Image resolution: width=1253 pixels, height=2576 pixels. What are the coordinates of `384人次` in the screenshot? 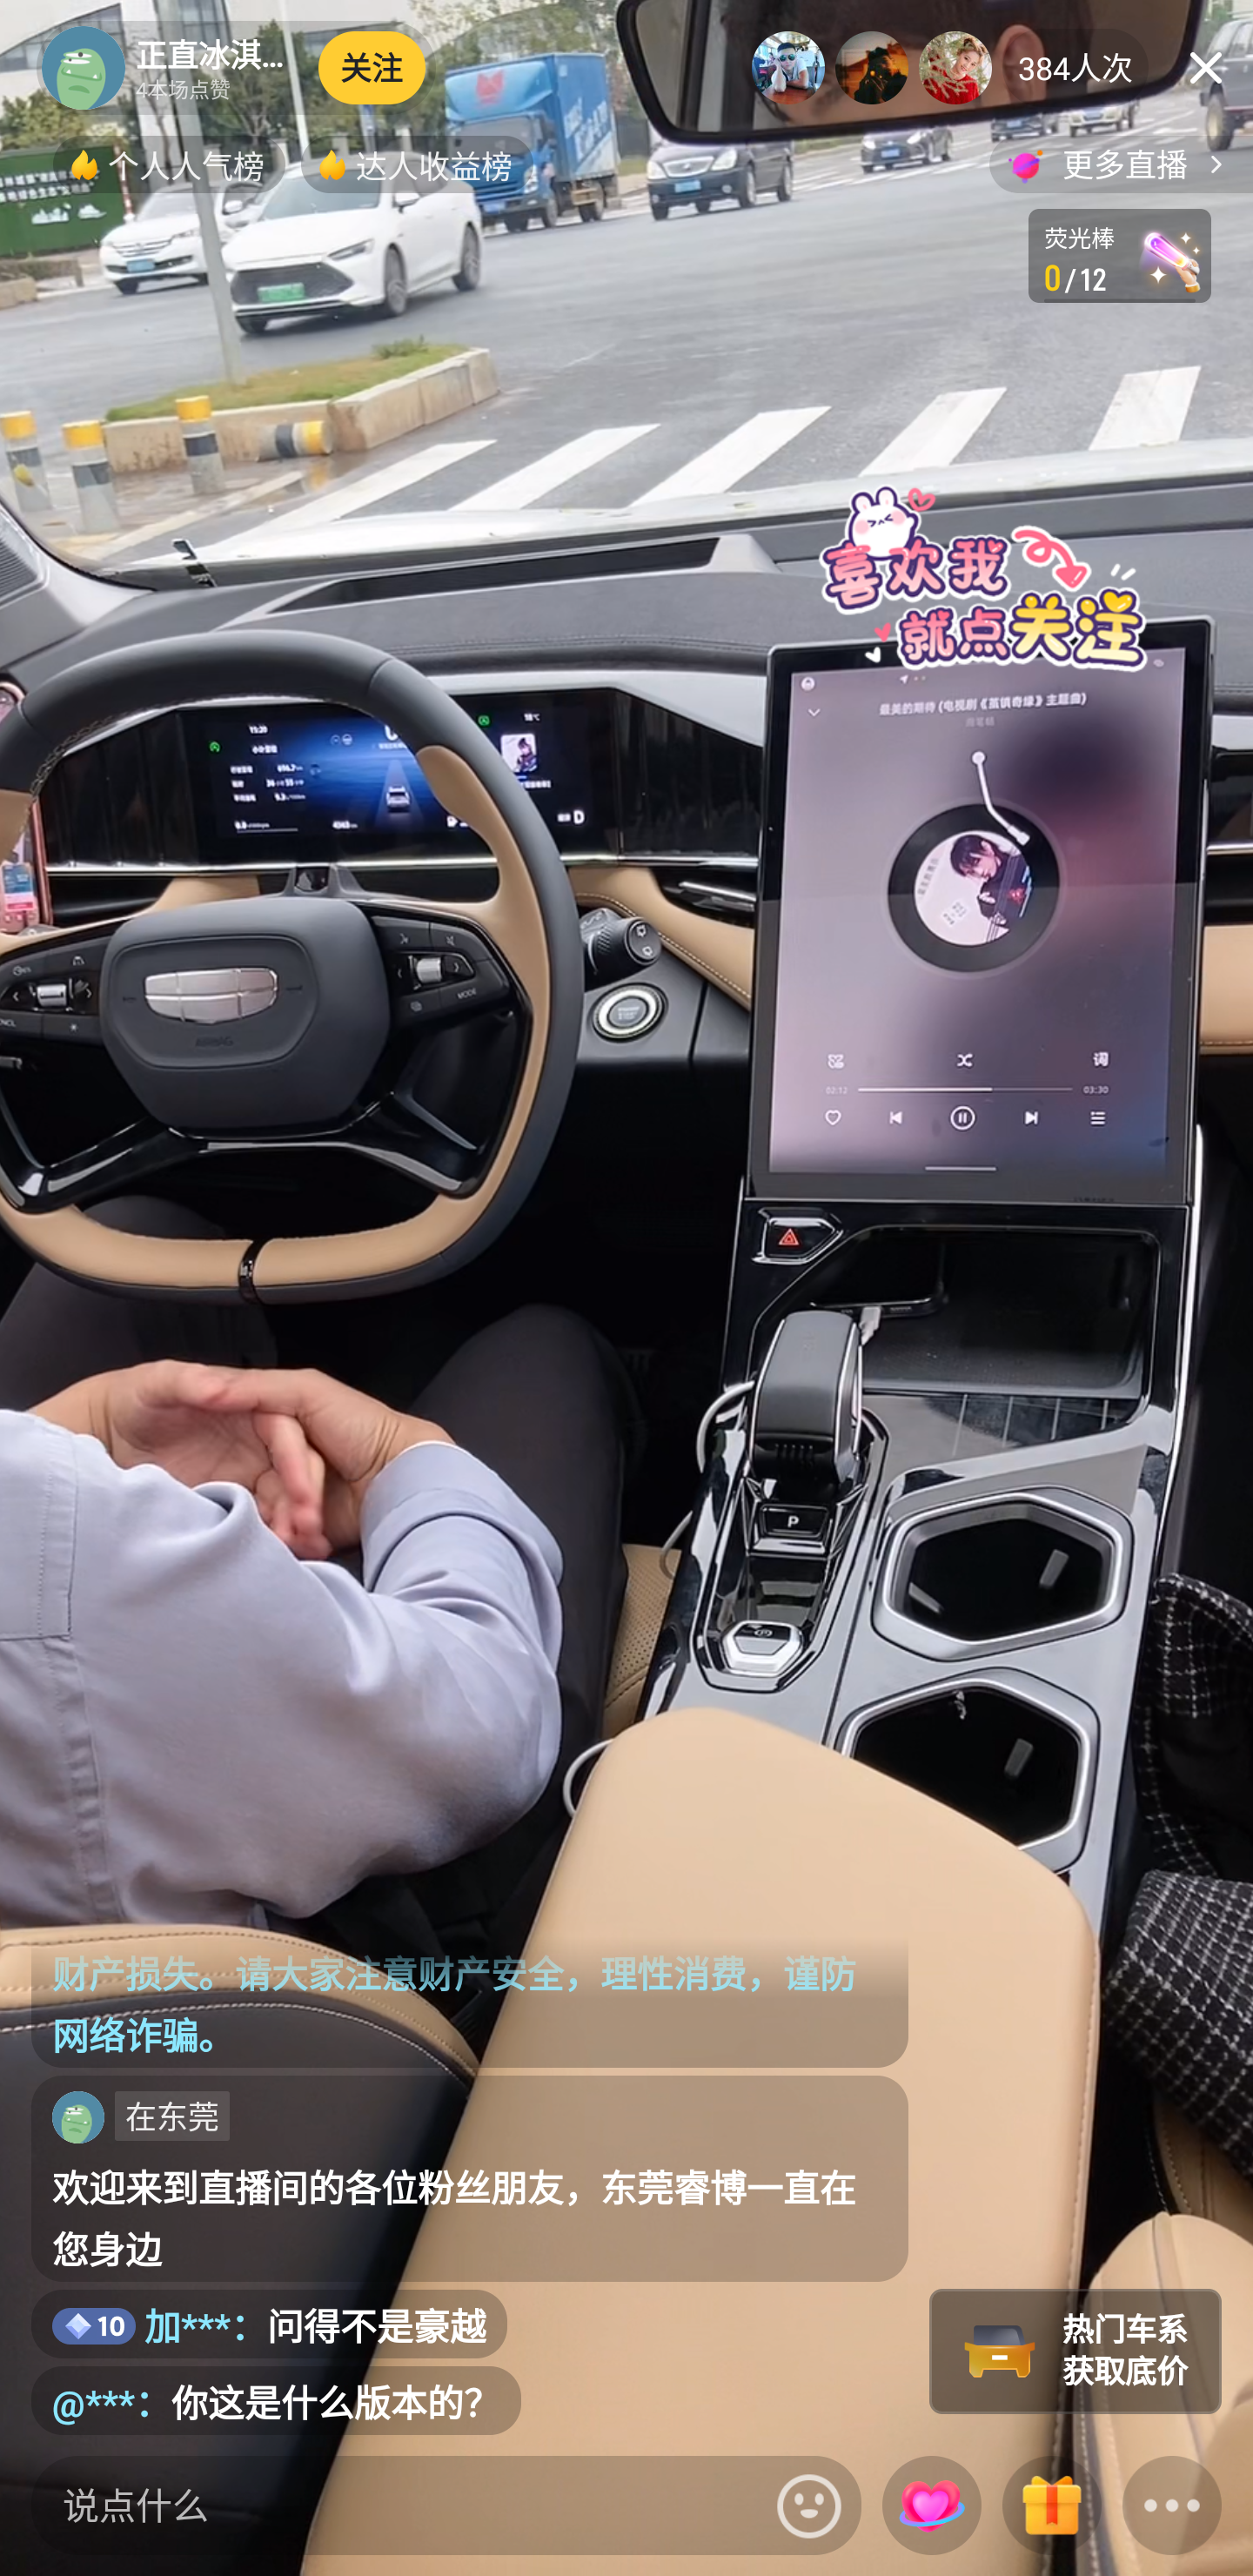 It's located at (1075, 68).